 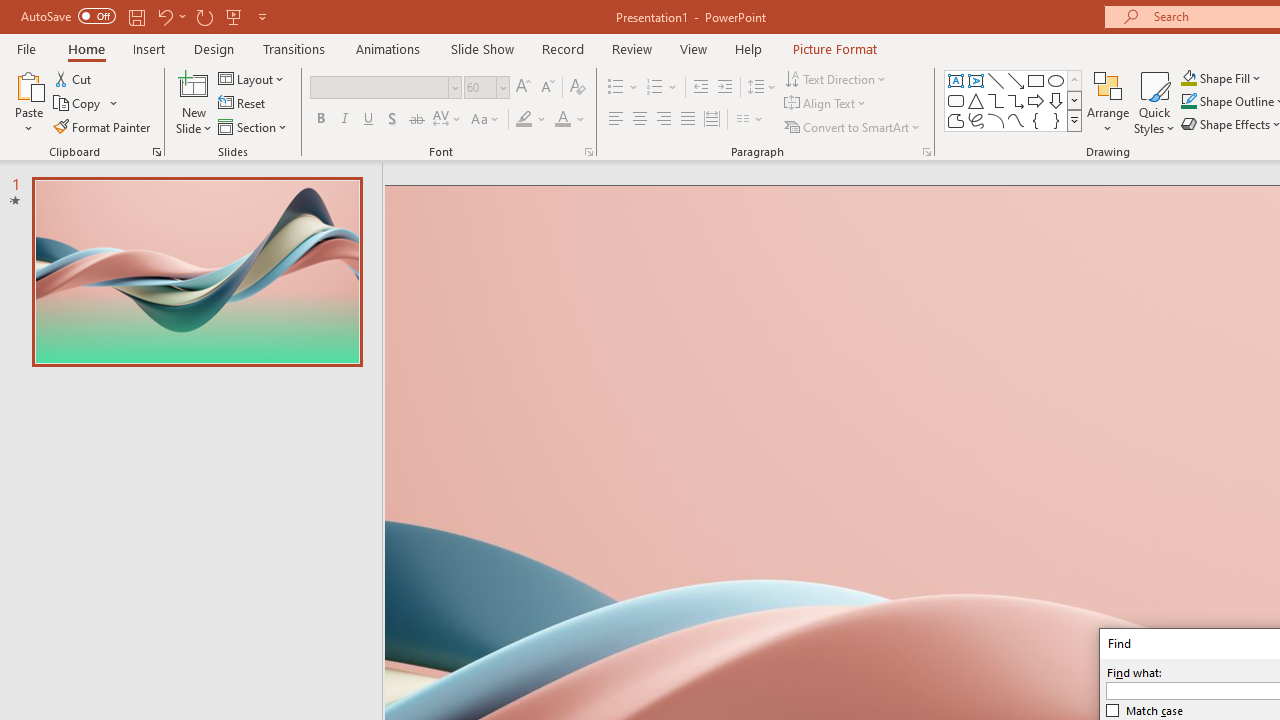 What do you see at coordinates (448, 120) in the screenshot?
I see `Character Spacing` at bounding box center [448, 120].